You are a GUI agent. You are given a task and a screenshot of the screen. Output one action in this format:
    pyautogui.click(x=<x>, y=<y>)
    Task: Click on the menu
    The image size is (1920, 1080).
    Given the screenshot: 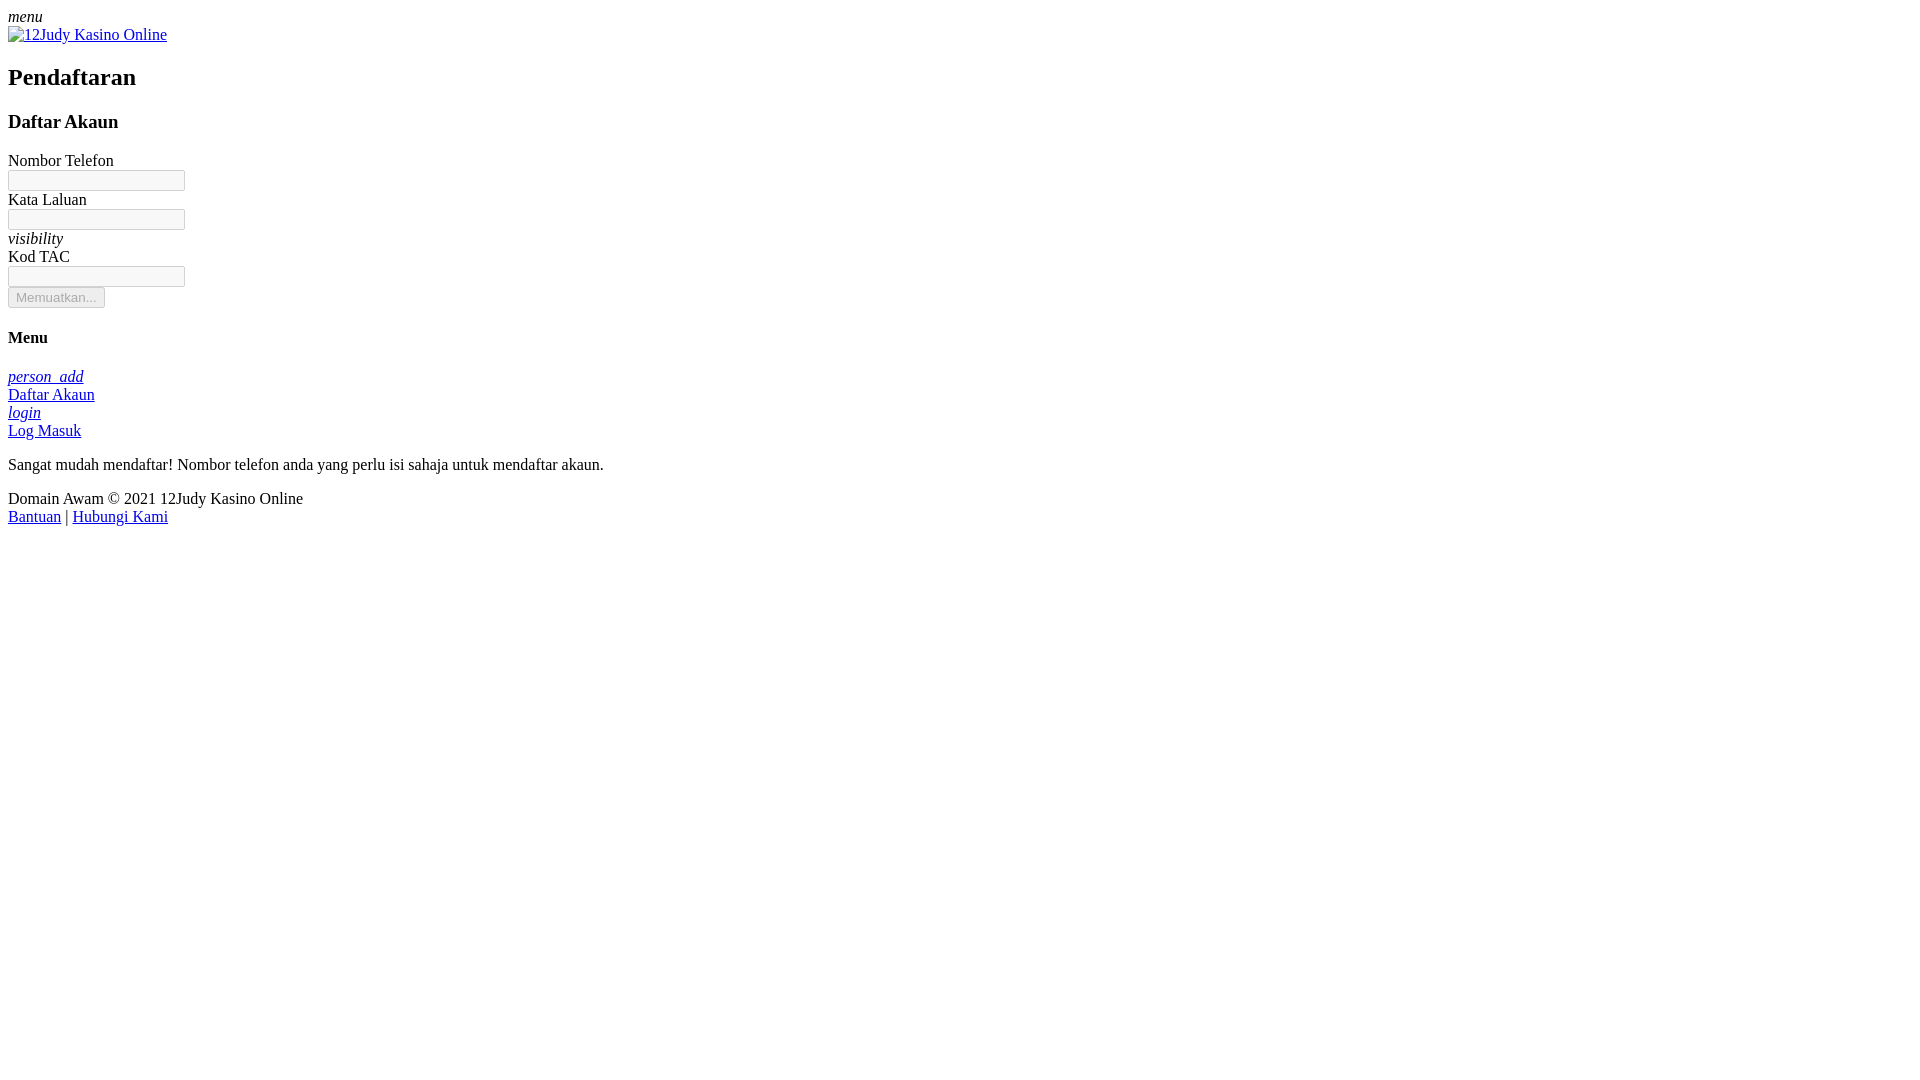 What is the action you would take?
    pyautogui.click(x=960, y=17)
    